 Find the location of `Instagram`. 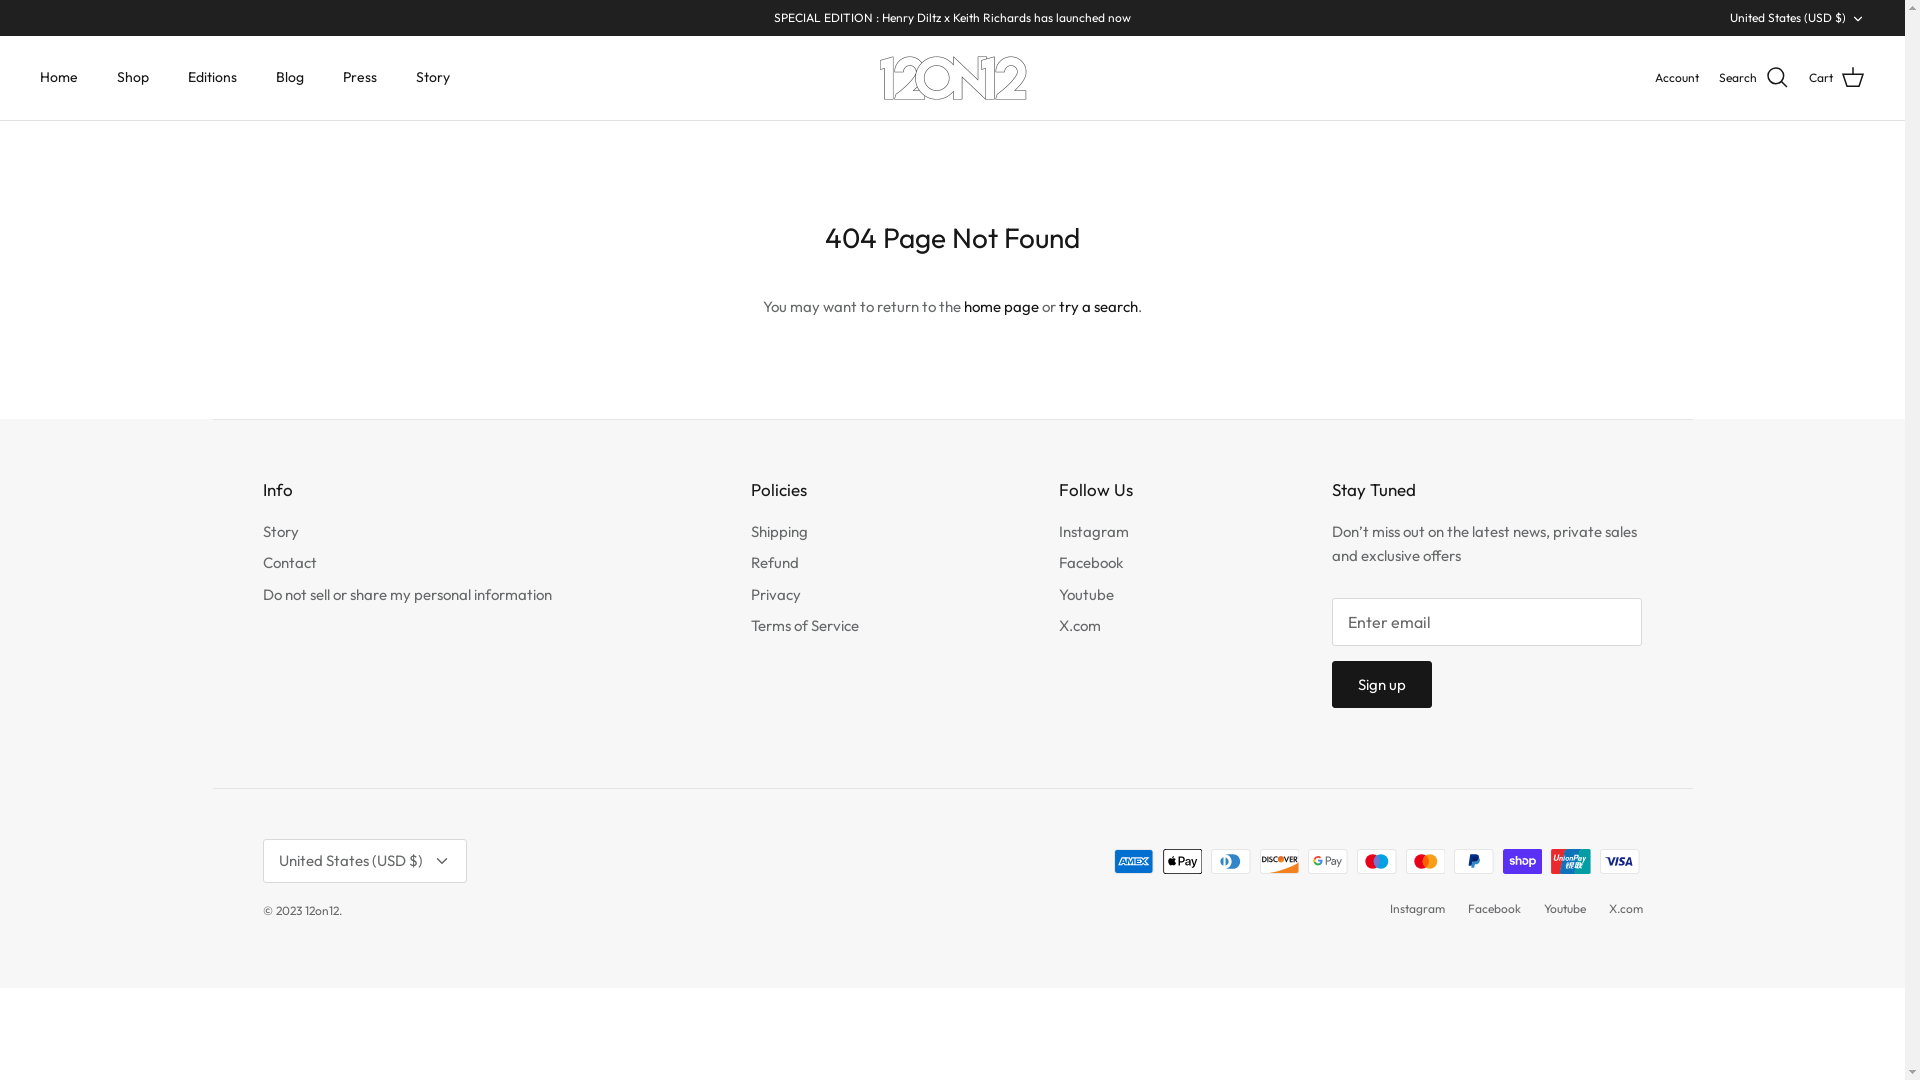

Instagram is located at coordinates (1418, 908).